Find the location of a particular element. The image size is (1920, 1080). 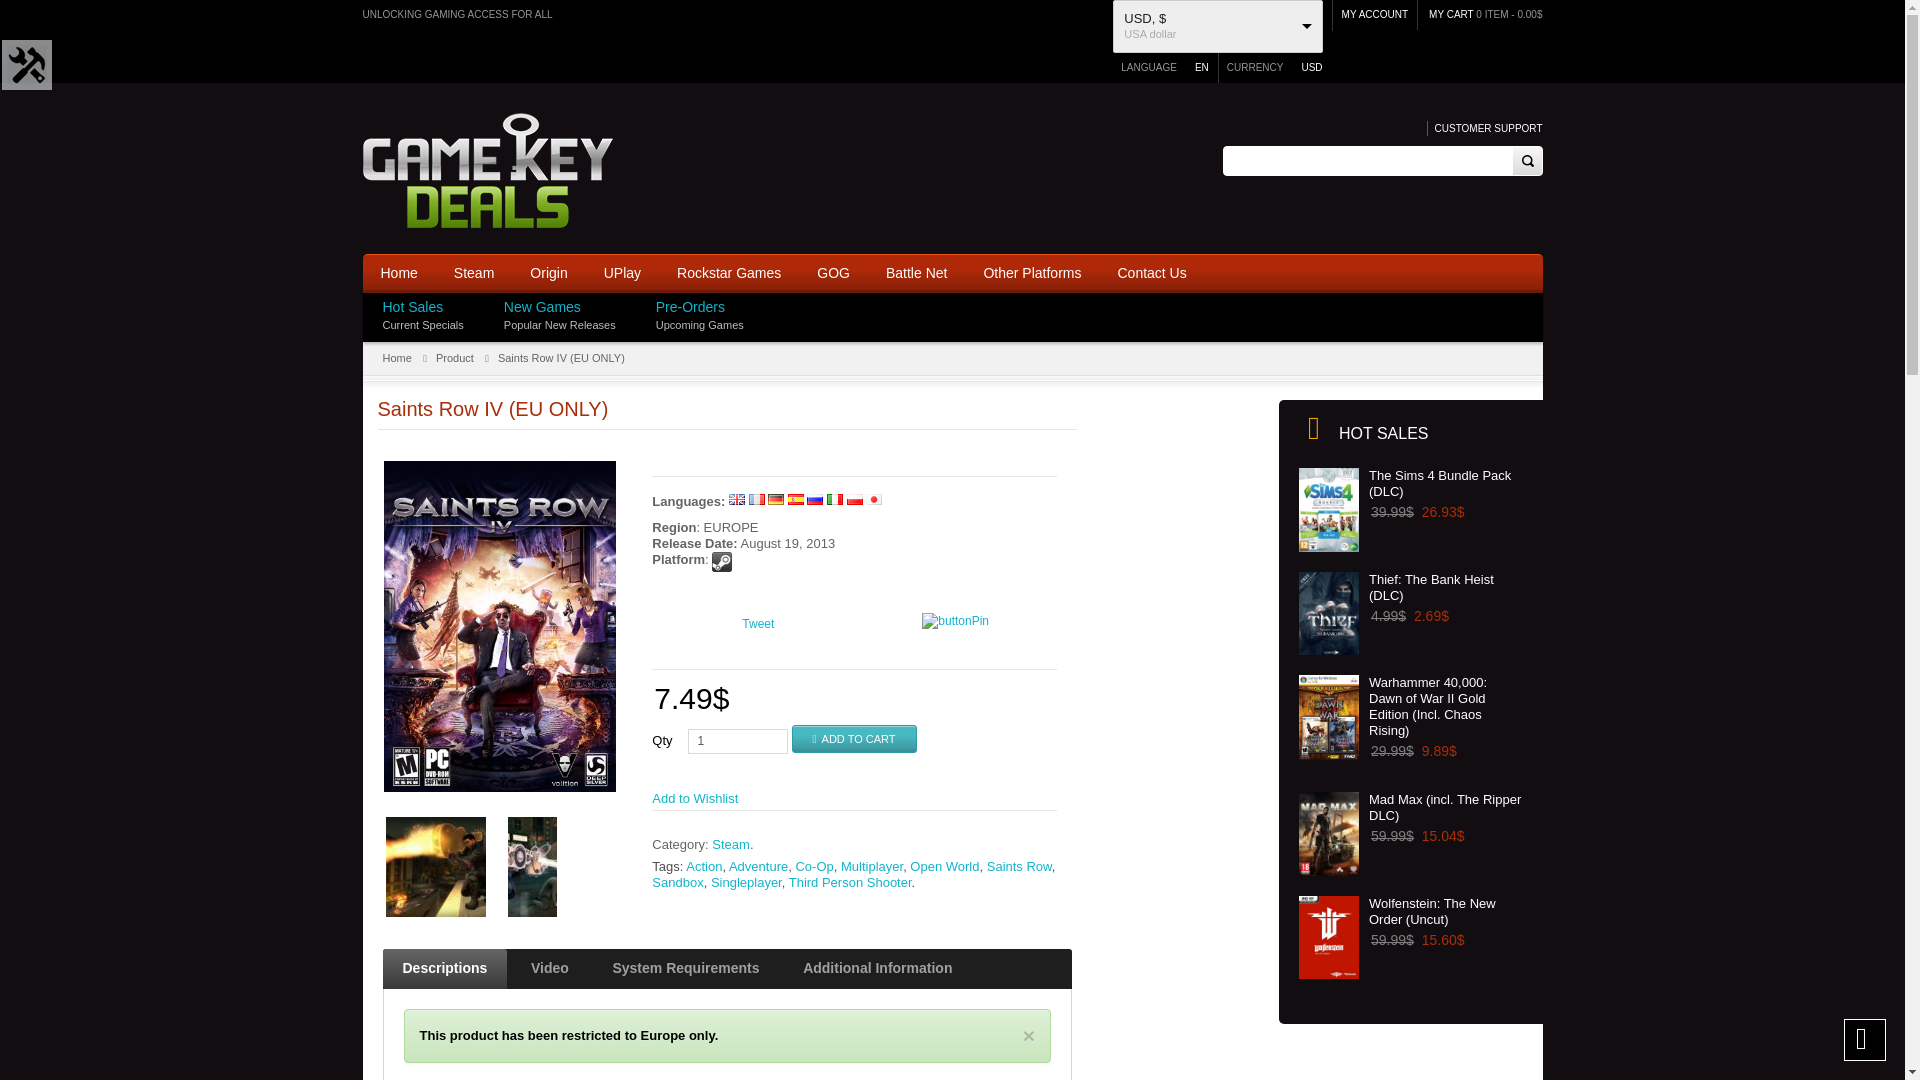

MY ACCOUNT is located at coordinates (1376, 16).